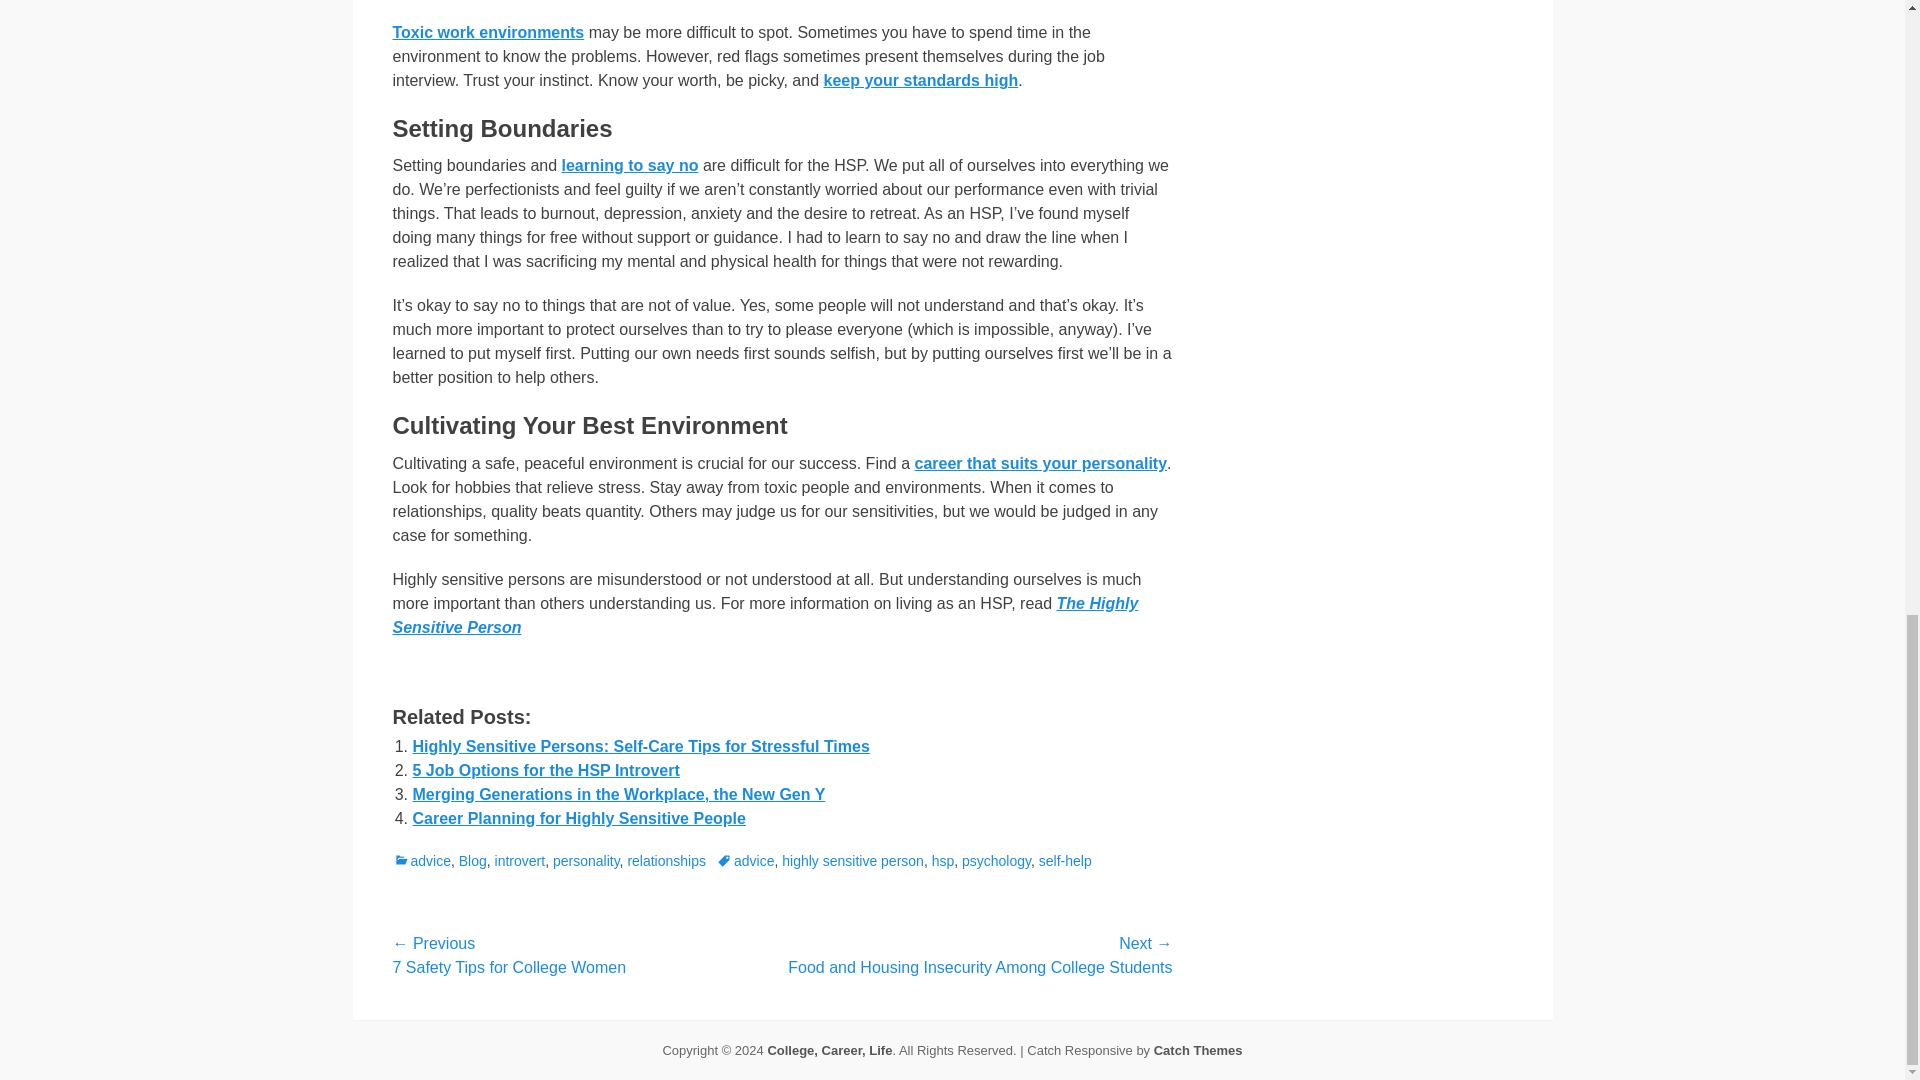 This screenshot has width=1920, height=1080. Describe the element at coordinates (1041, 462) in the screenshot. I see `career that suits your personality` at that location.